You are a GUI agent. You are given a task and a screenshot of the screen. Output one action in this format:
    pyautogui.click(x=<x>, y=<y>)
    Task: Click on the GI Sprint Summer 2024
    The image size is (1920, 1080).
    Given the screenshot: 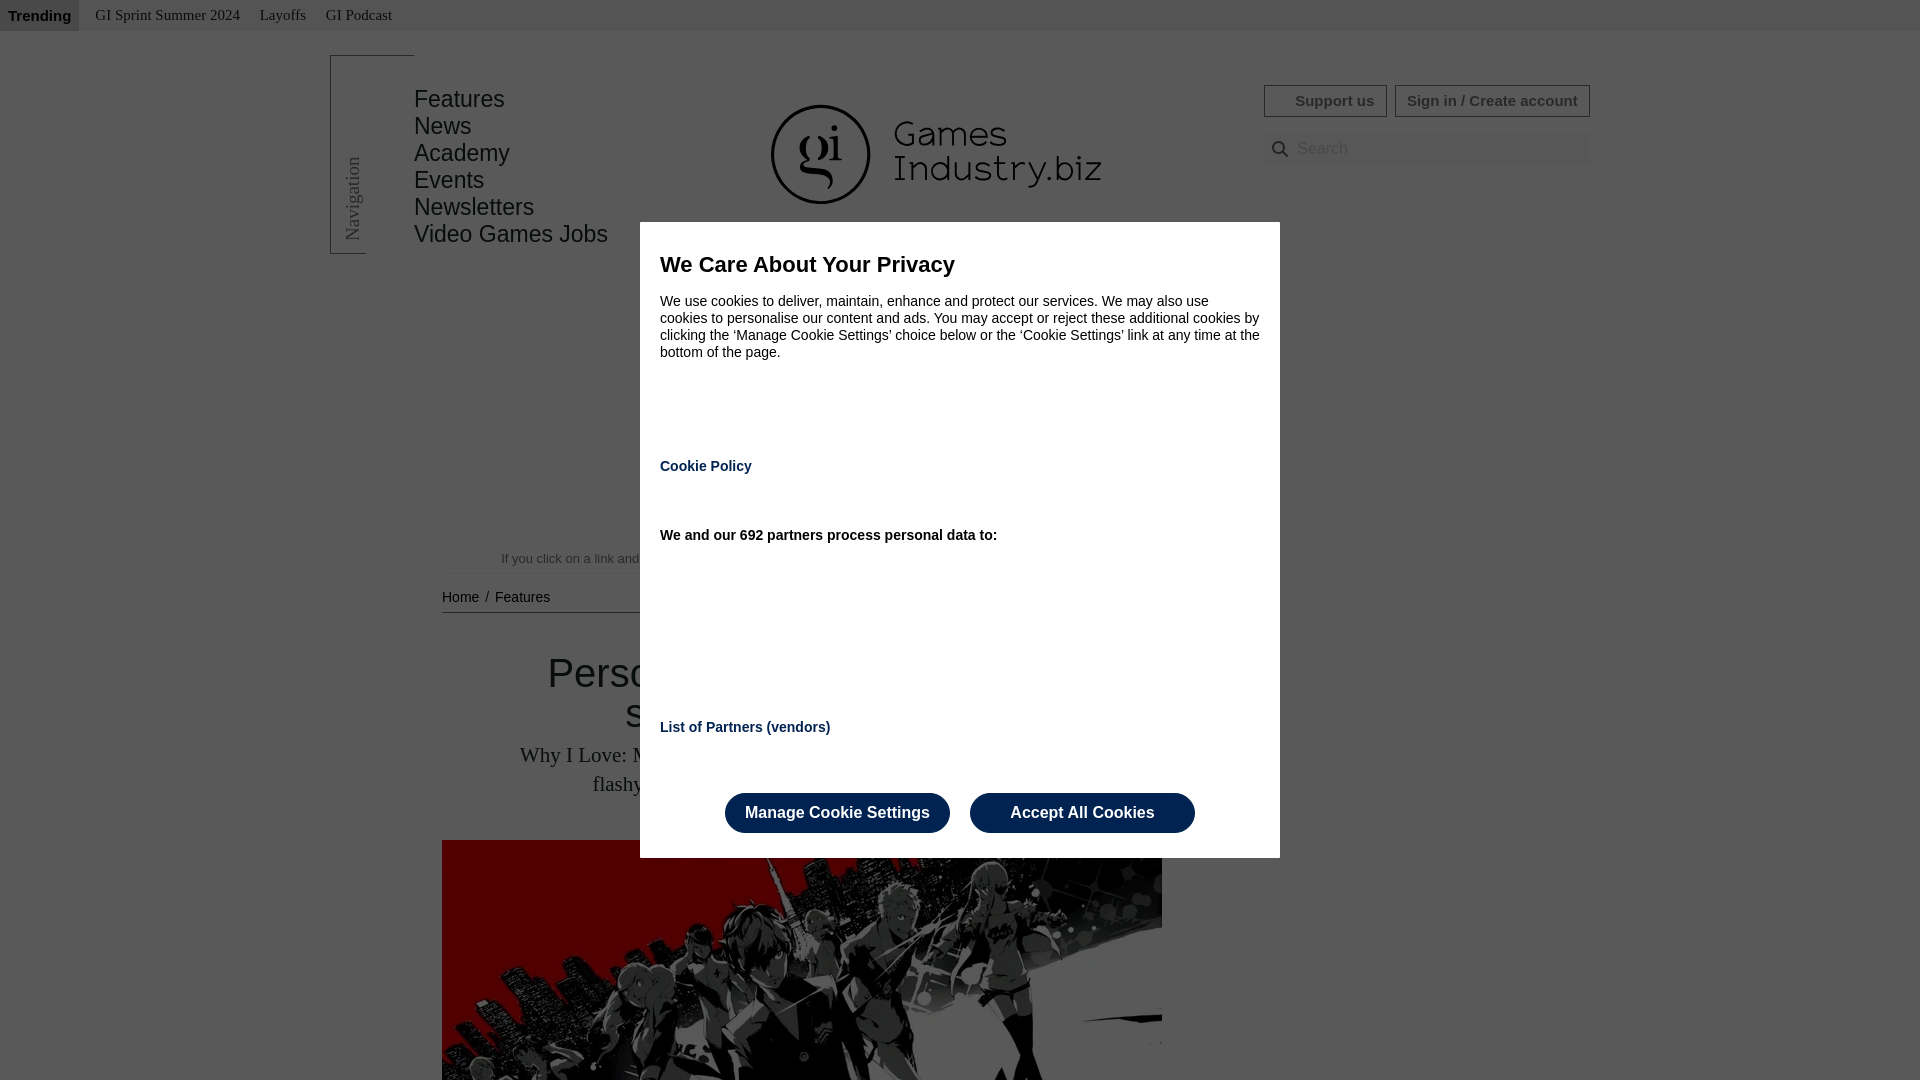 What is the action you would take?
    pyautogui.click(x=166, y=16)
    